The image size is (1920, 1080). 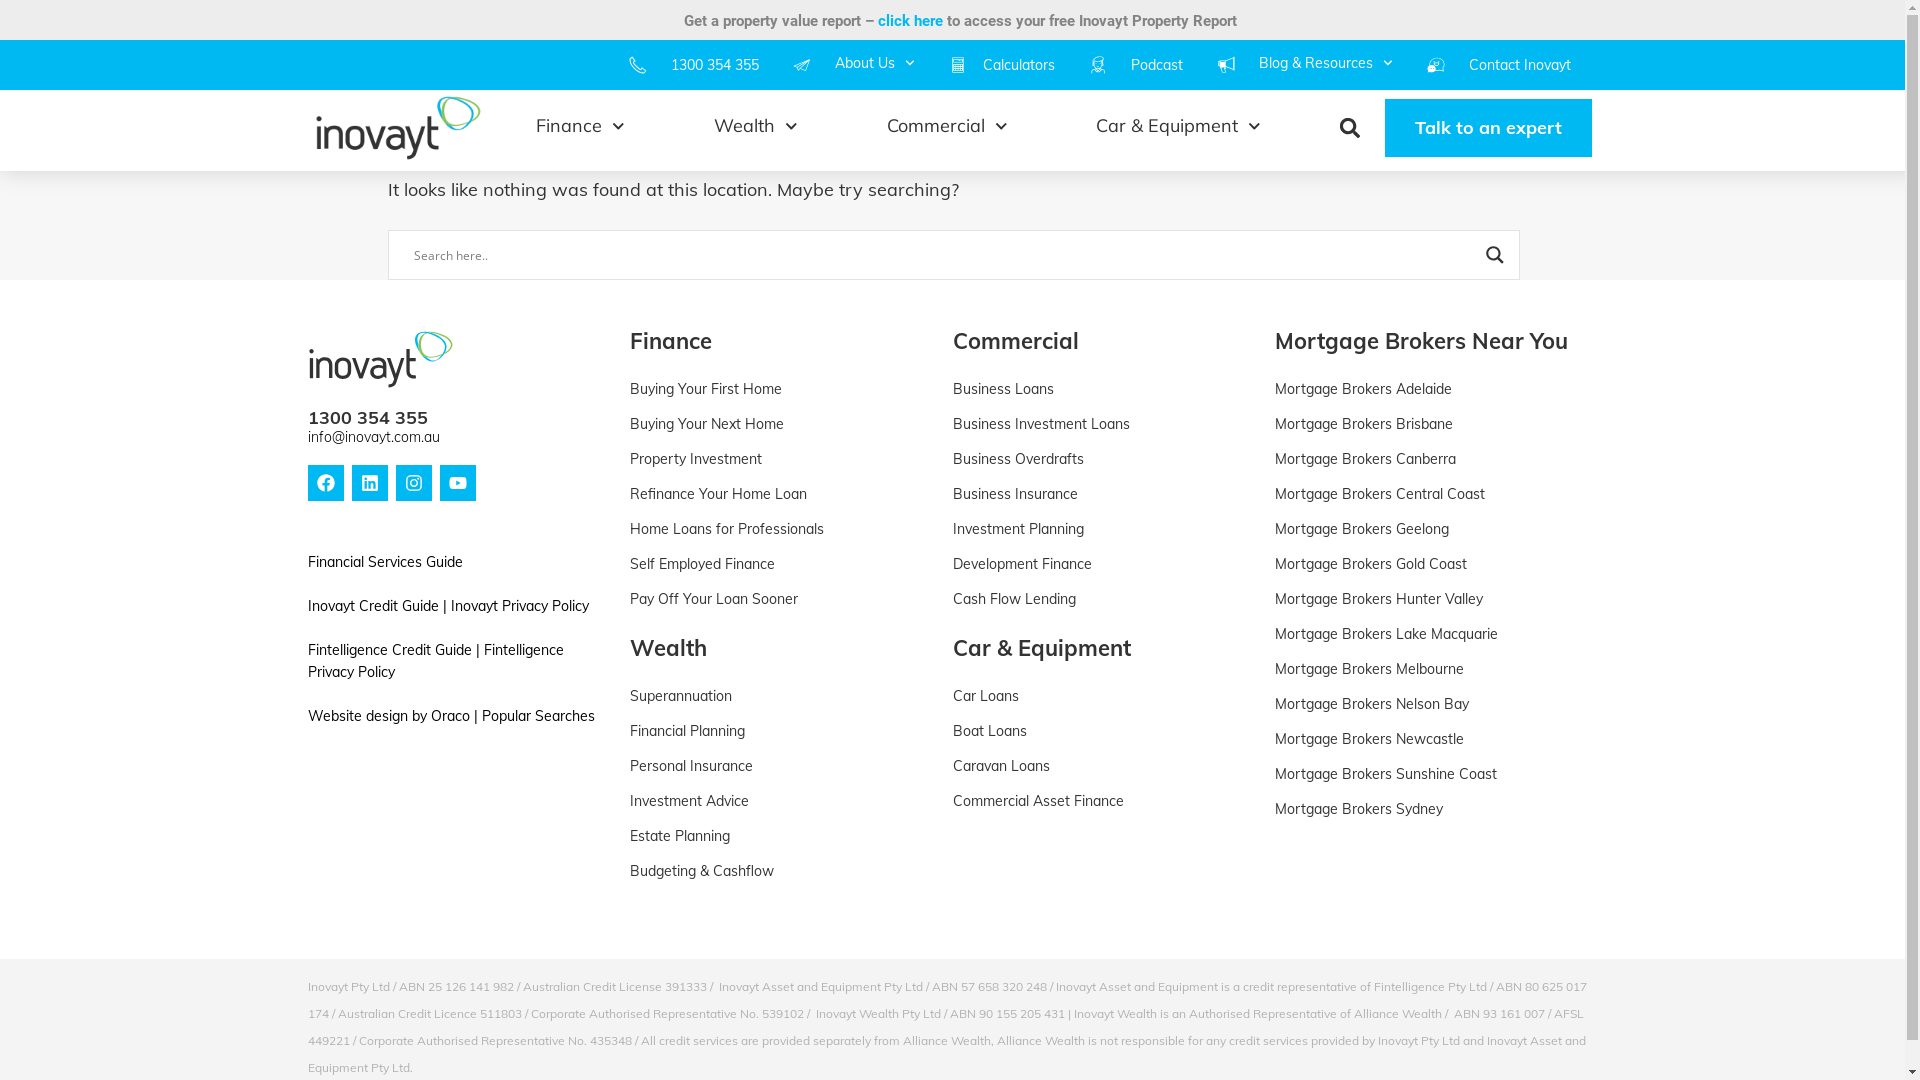 What do you see at coordinates (1426, 424) in the screenshot?
I see `Mortgage Brokers Brisbane` at bounding box center [1426, 424].